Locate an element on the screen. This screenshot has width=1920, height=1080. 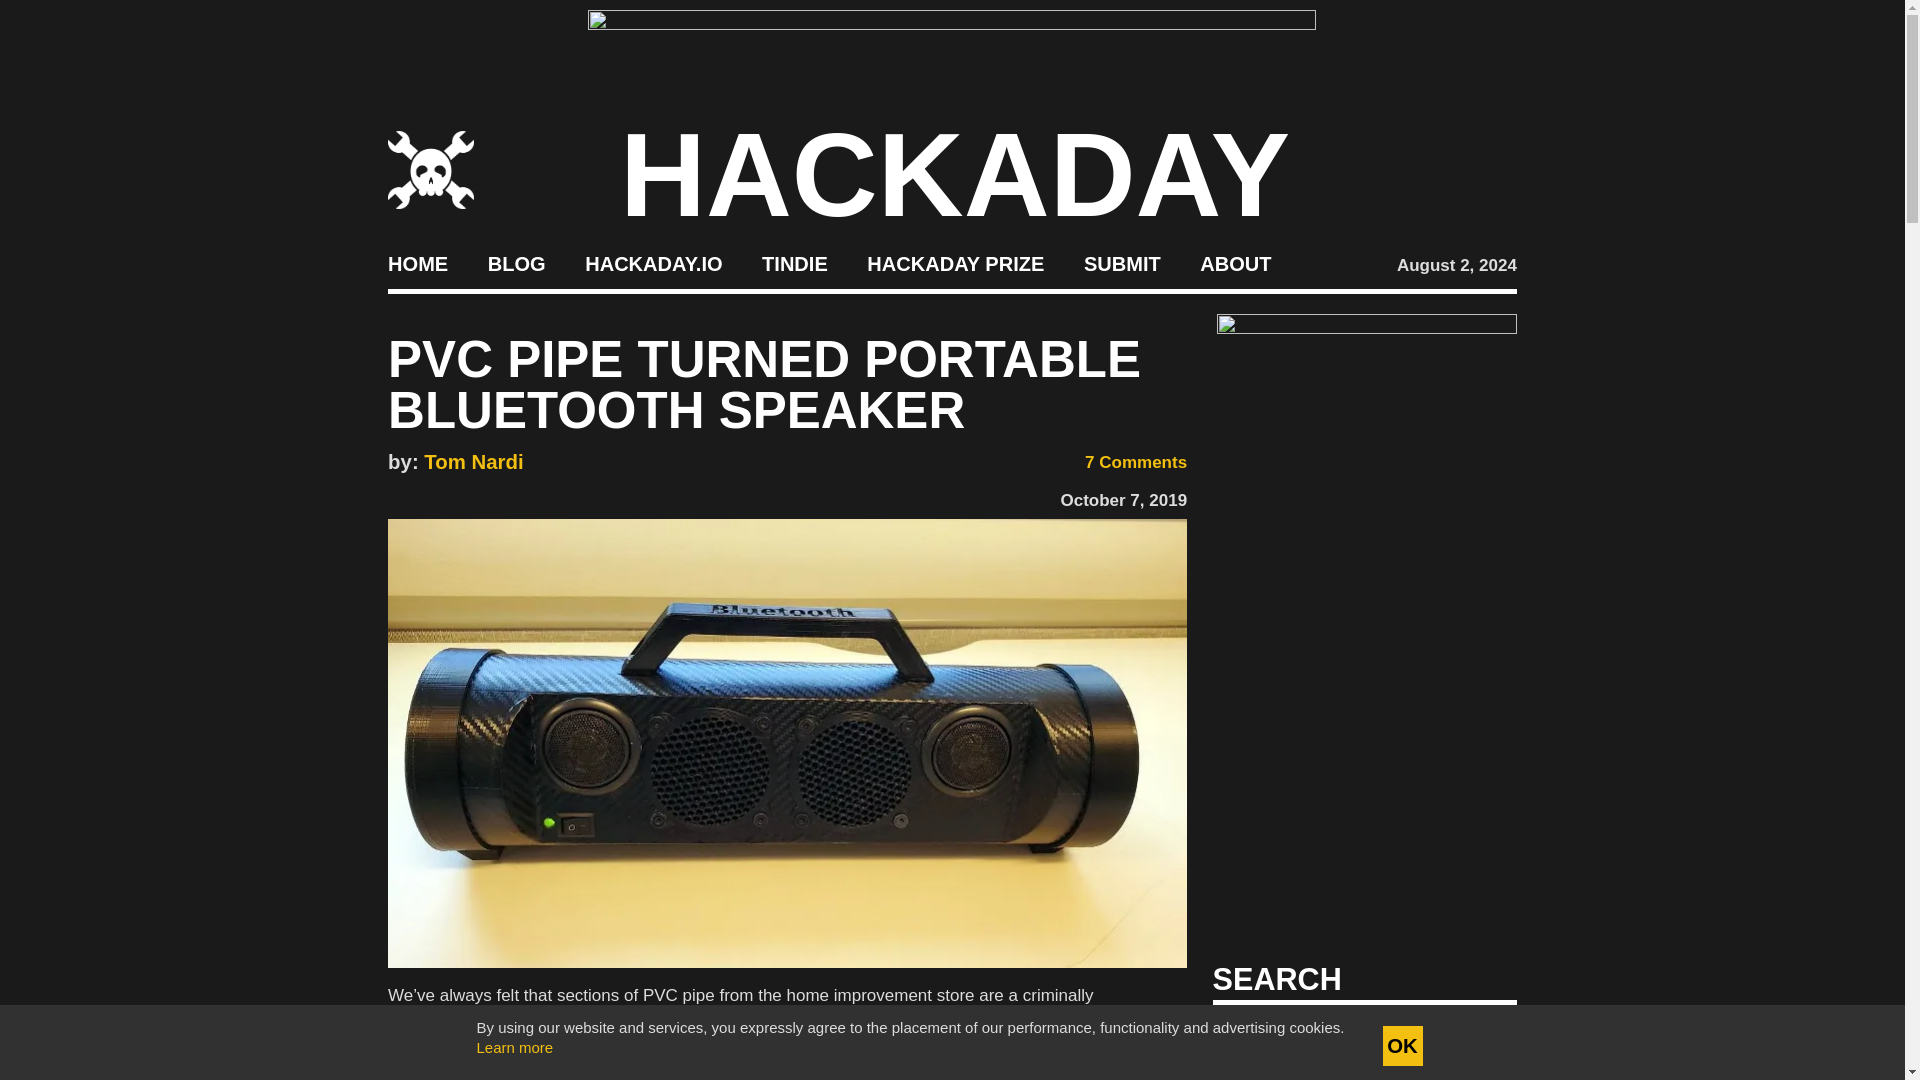
Share on Hacker News is located at coordinates (458, 496).